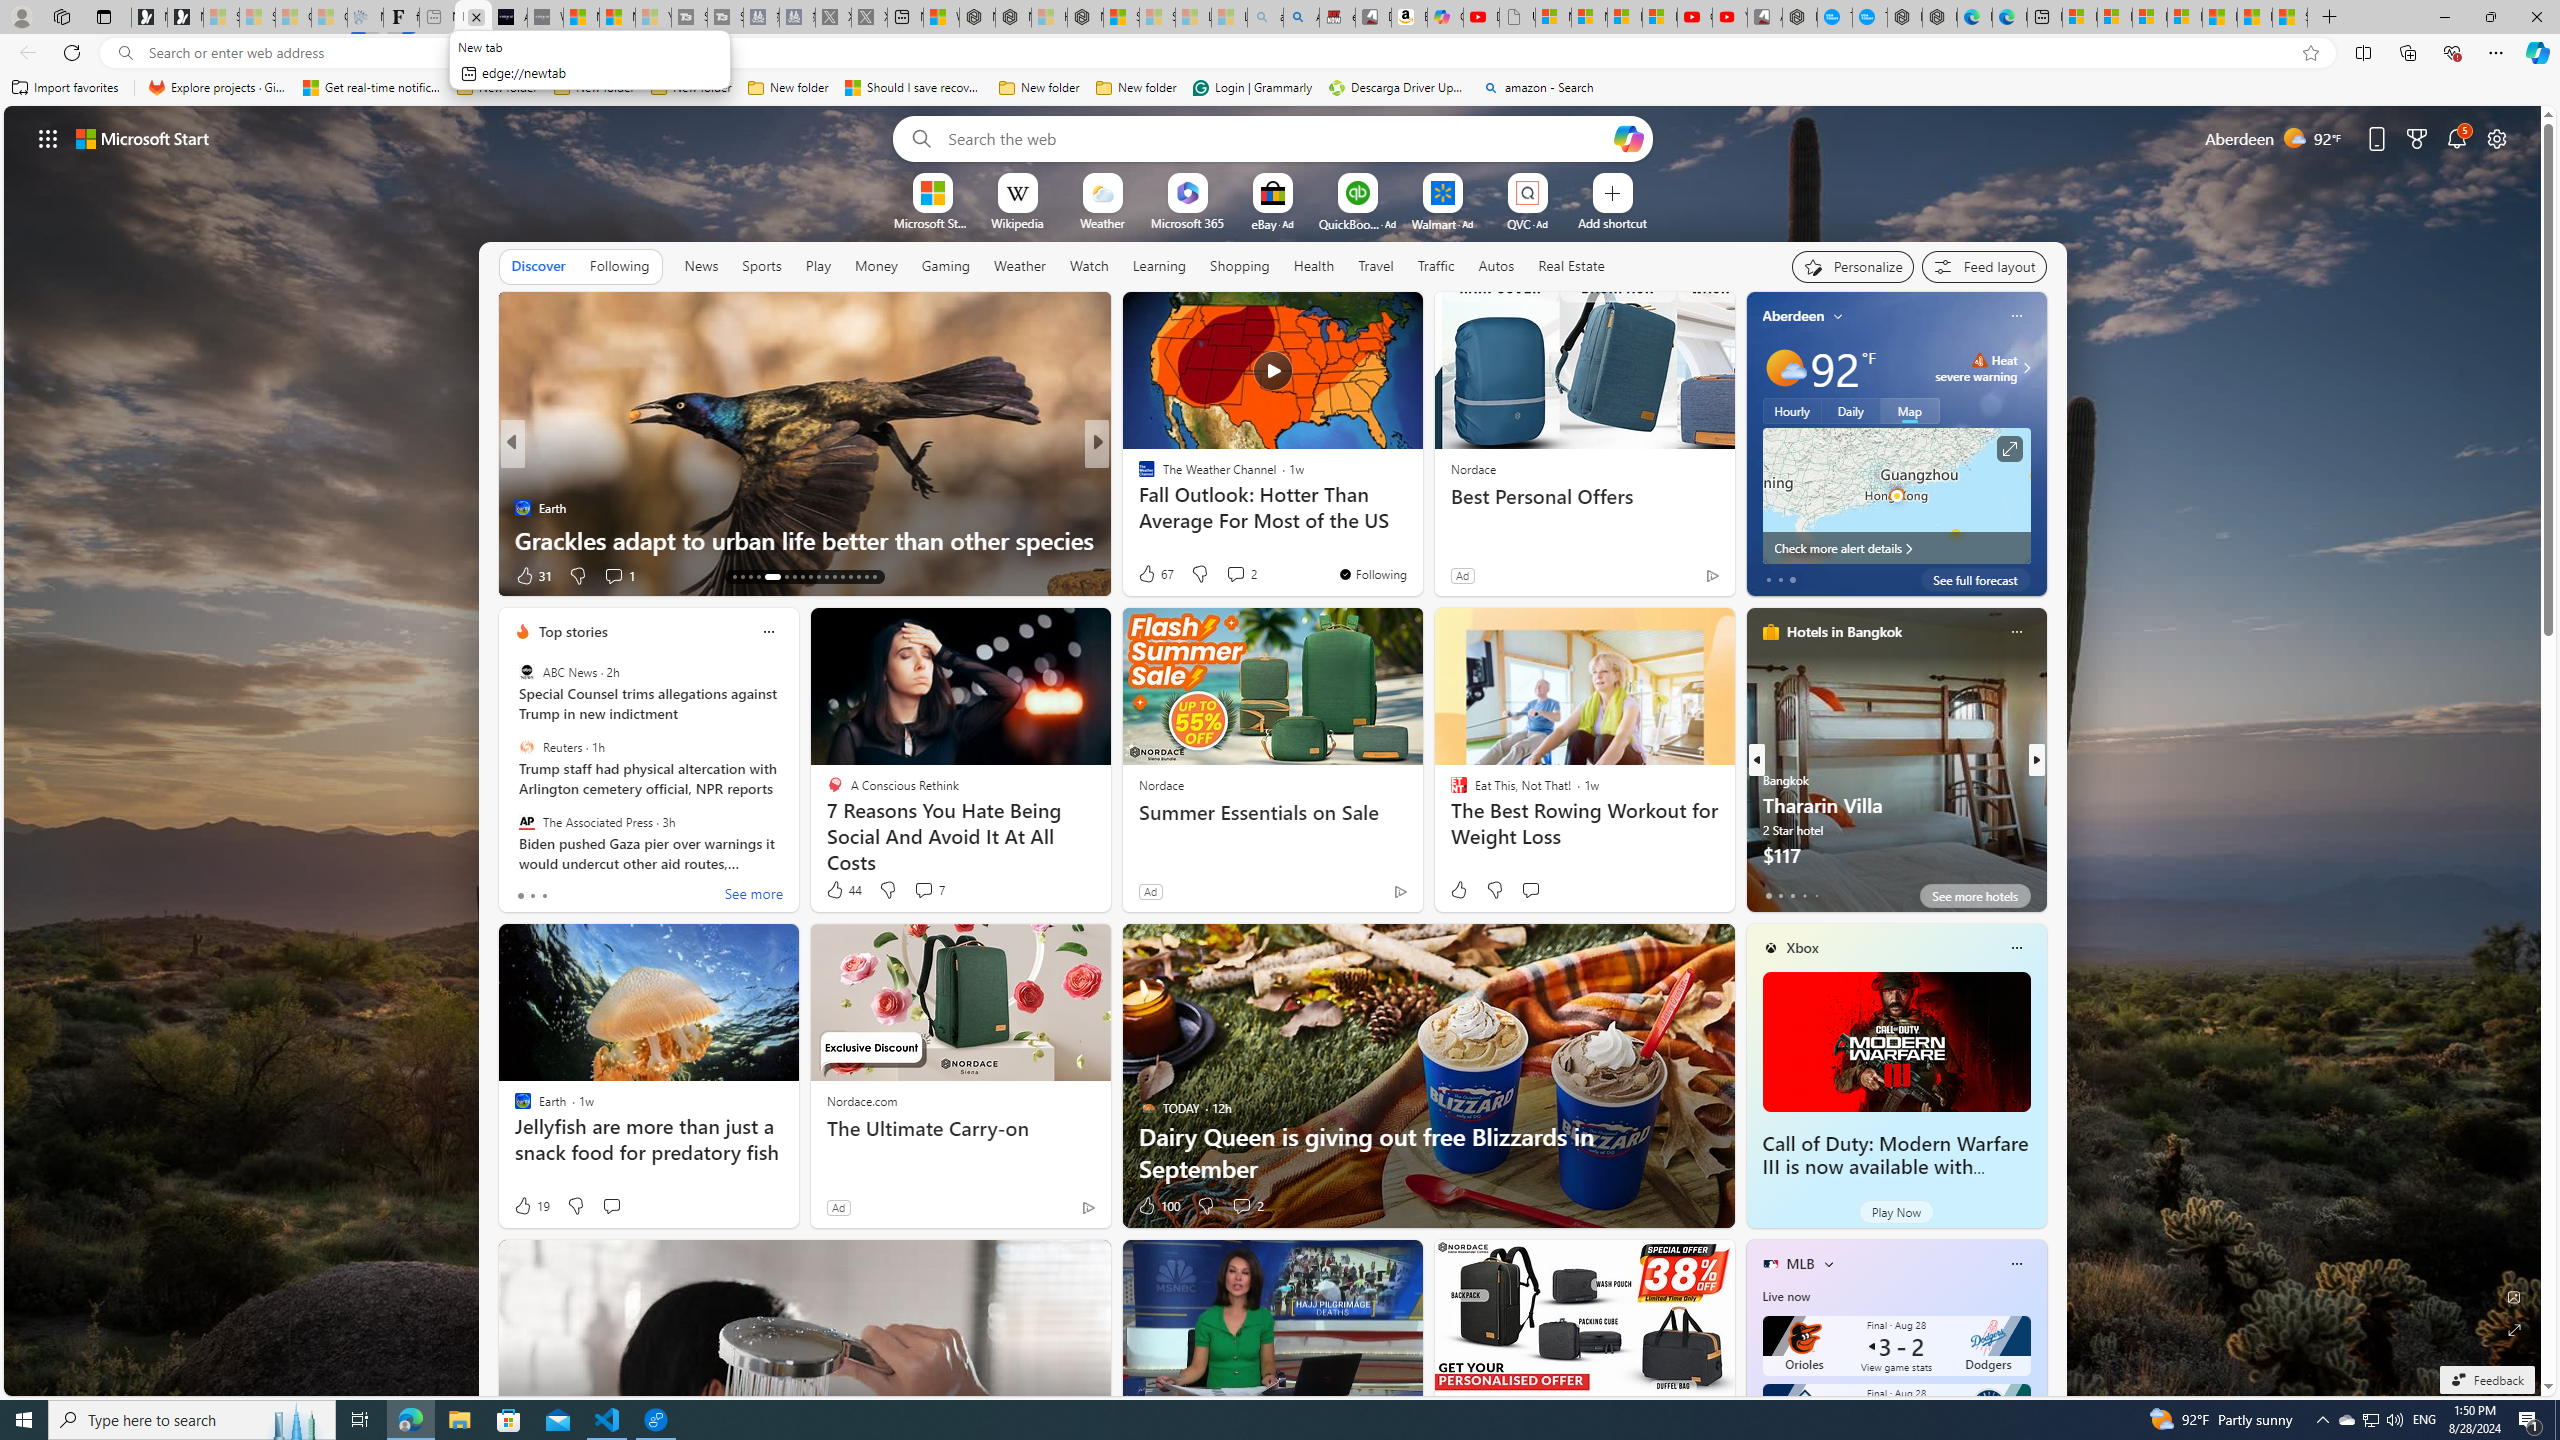 This screenshot has width=2560, height=1440. Describe the element at coordinates (1148, 576) in the screenshot. I see `92 Like` at that location.